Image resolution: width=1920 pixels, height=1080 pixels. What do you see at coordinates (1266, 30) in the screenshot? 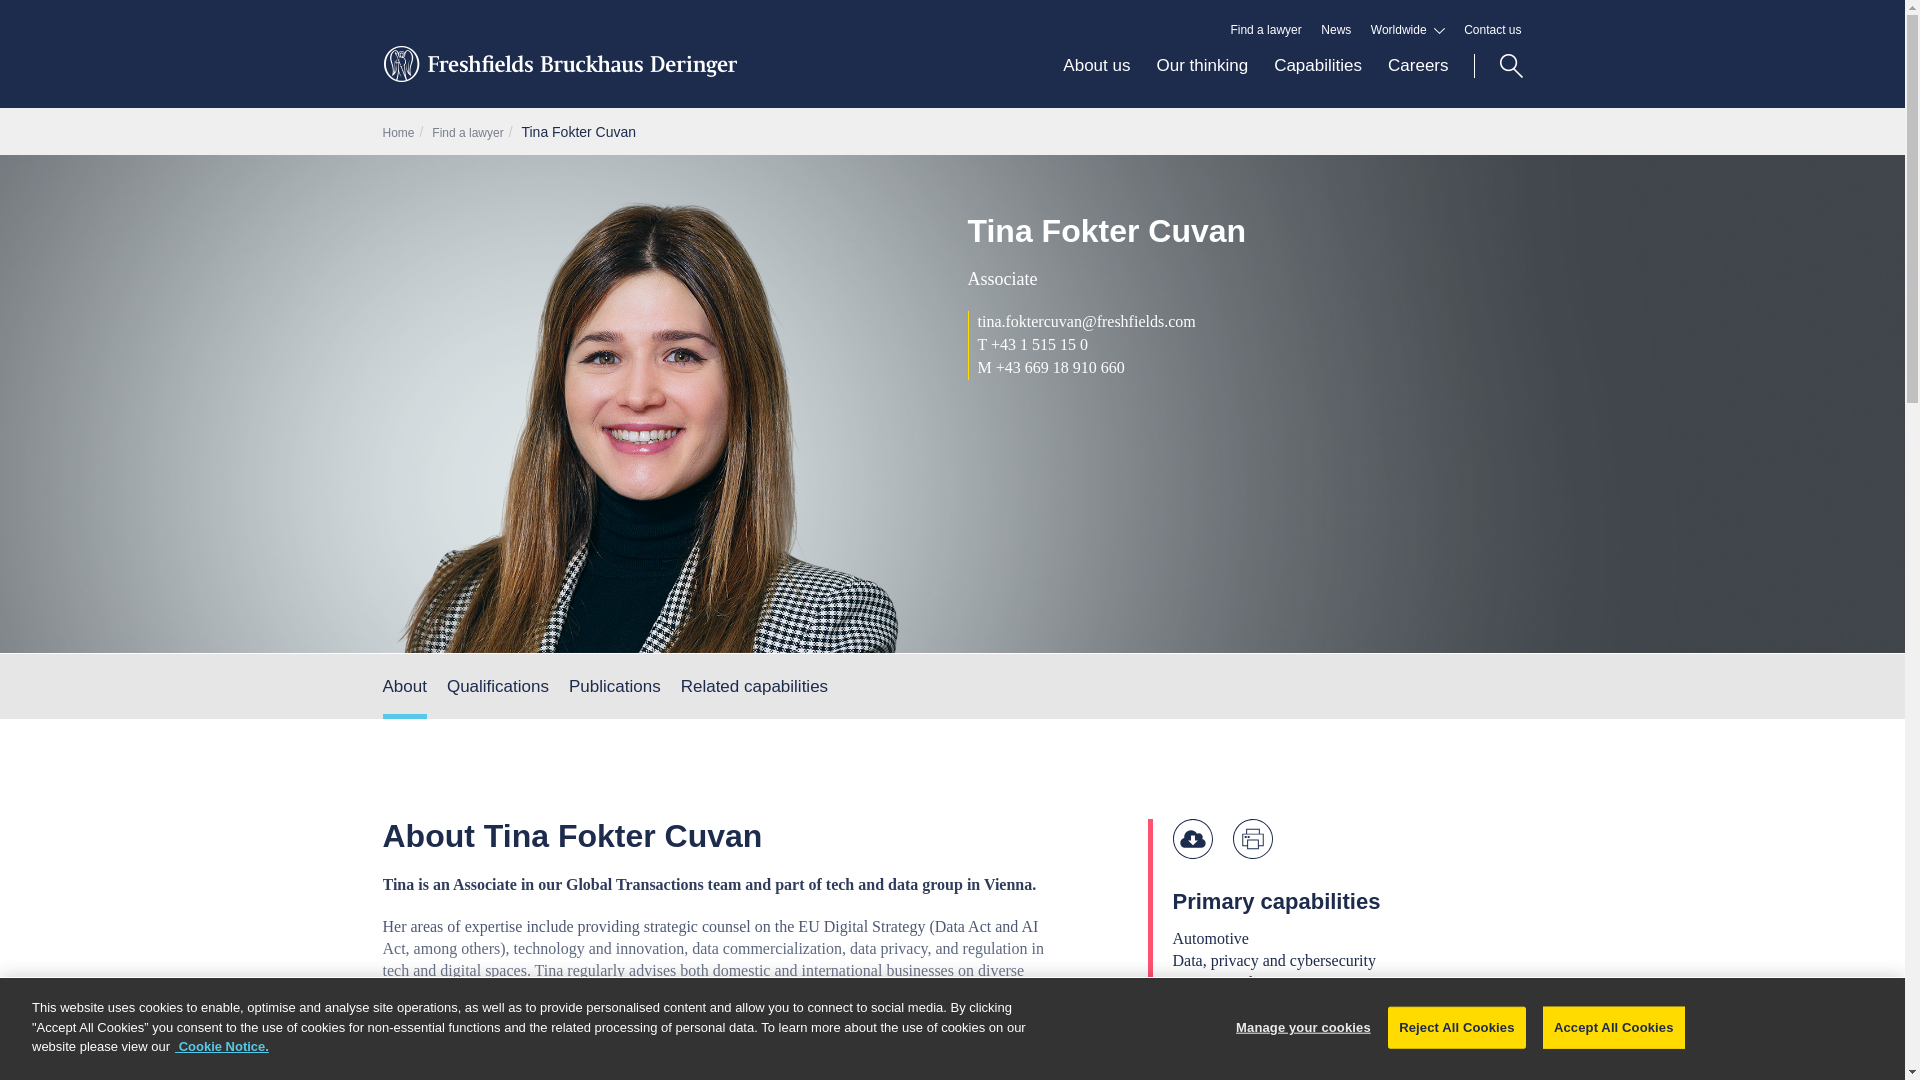
I see `Find a lawyer` at bounding box center [1266, 30].